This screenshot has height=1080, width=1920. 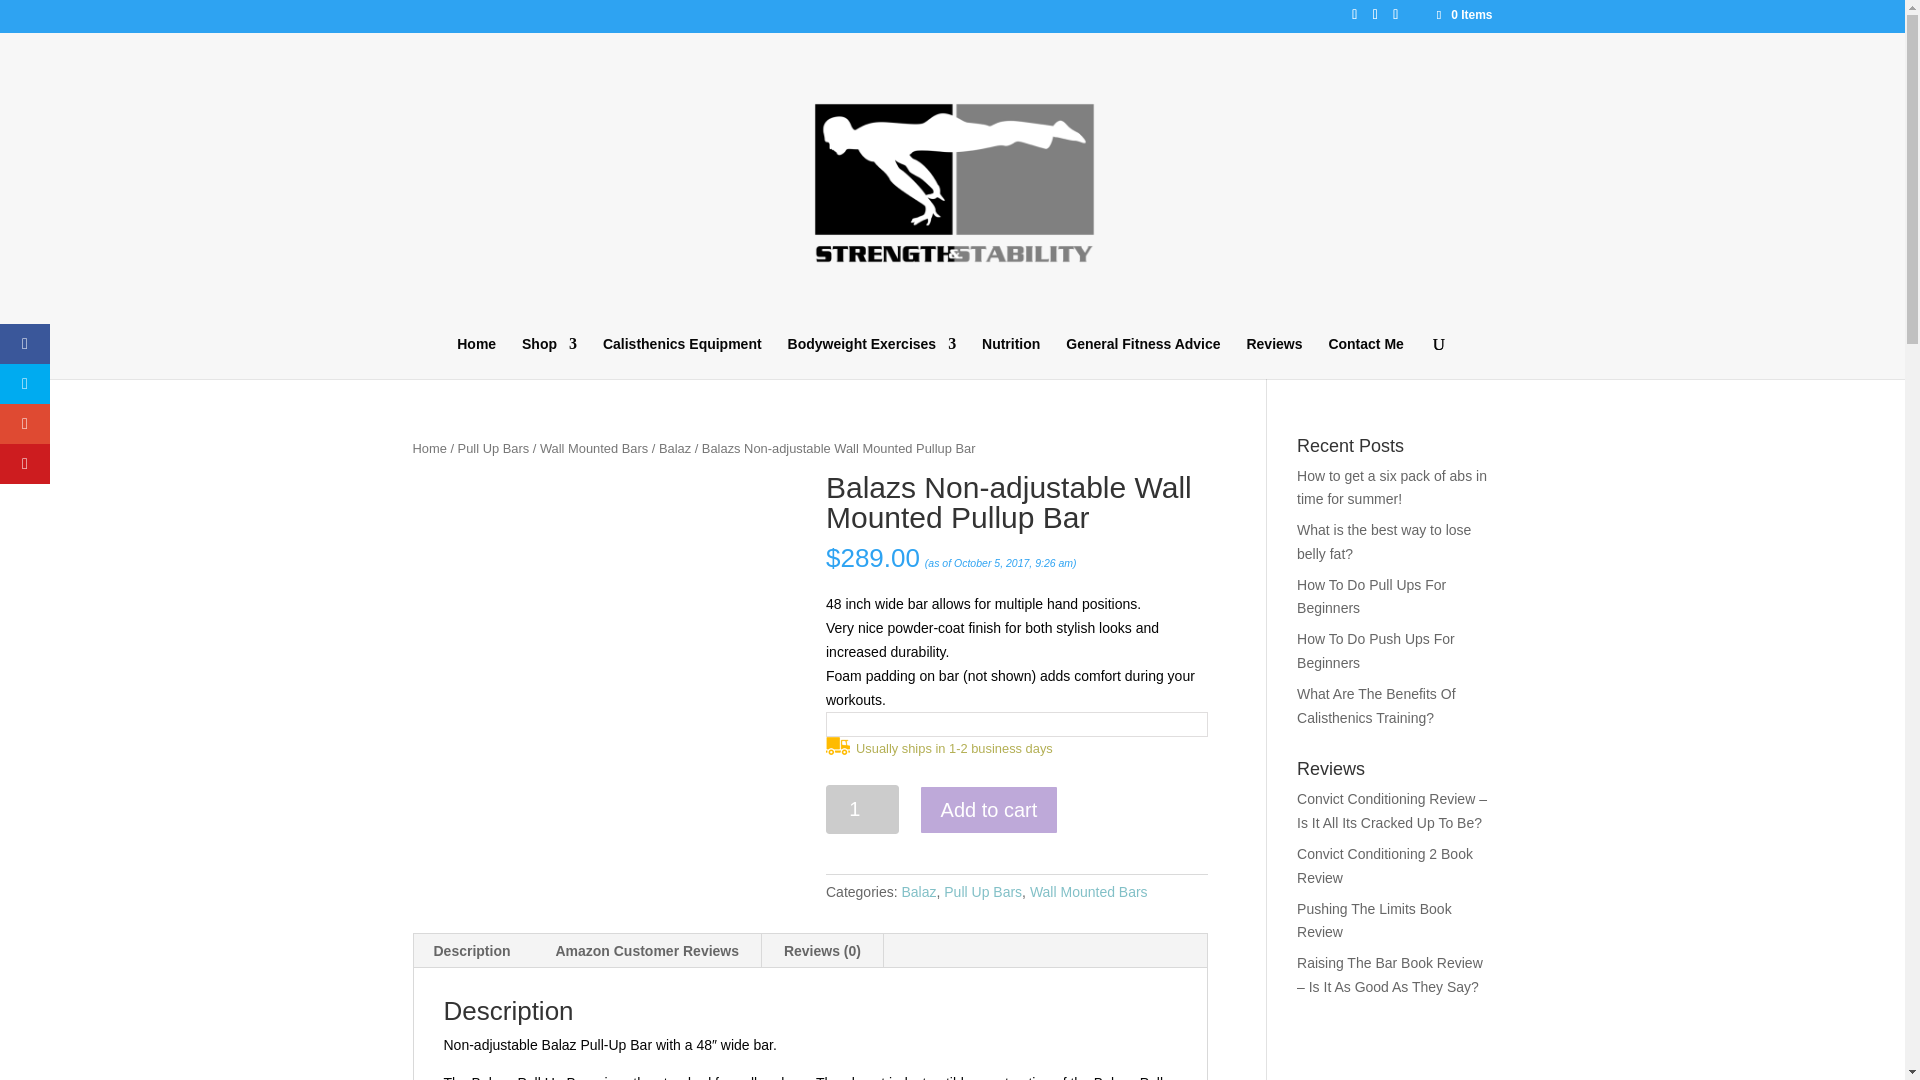 I want to click on Contact Me, so click(x=1366, y=356).